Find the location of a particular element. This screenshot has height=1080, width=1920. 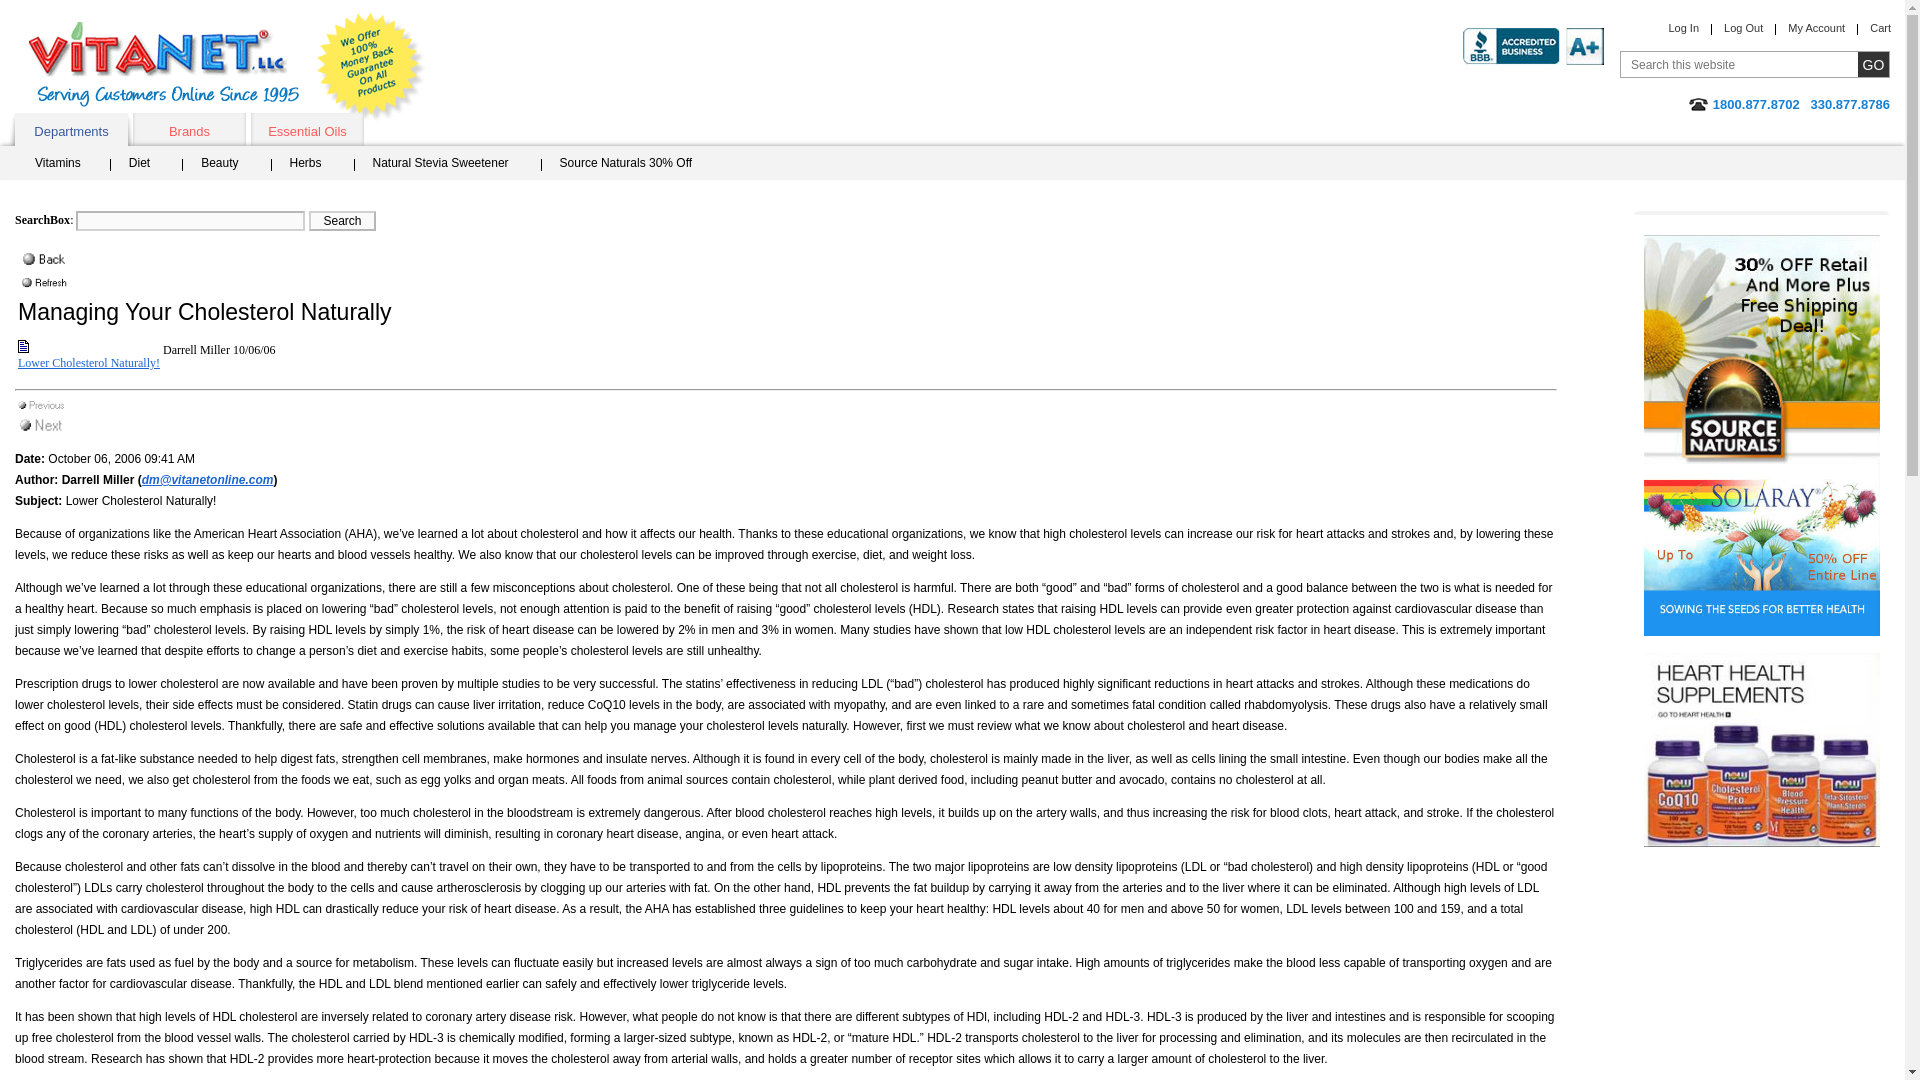

Herbs is located at coordinates (312, 166).